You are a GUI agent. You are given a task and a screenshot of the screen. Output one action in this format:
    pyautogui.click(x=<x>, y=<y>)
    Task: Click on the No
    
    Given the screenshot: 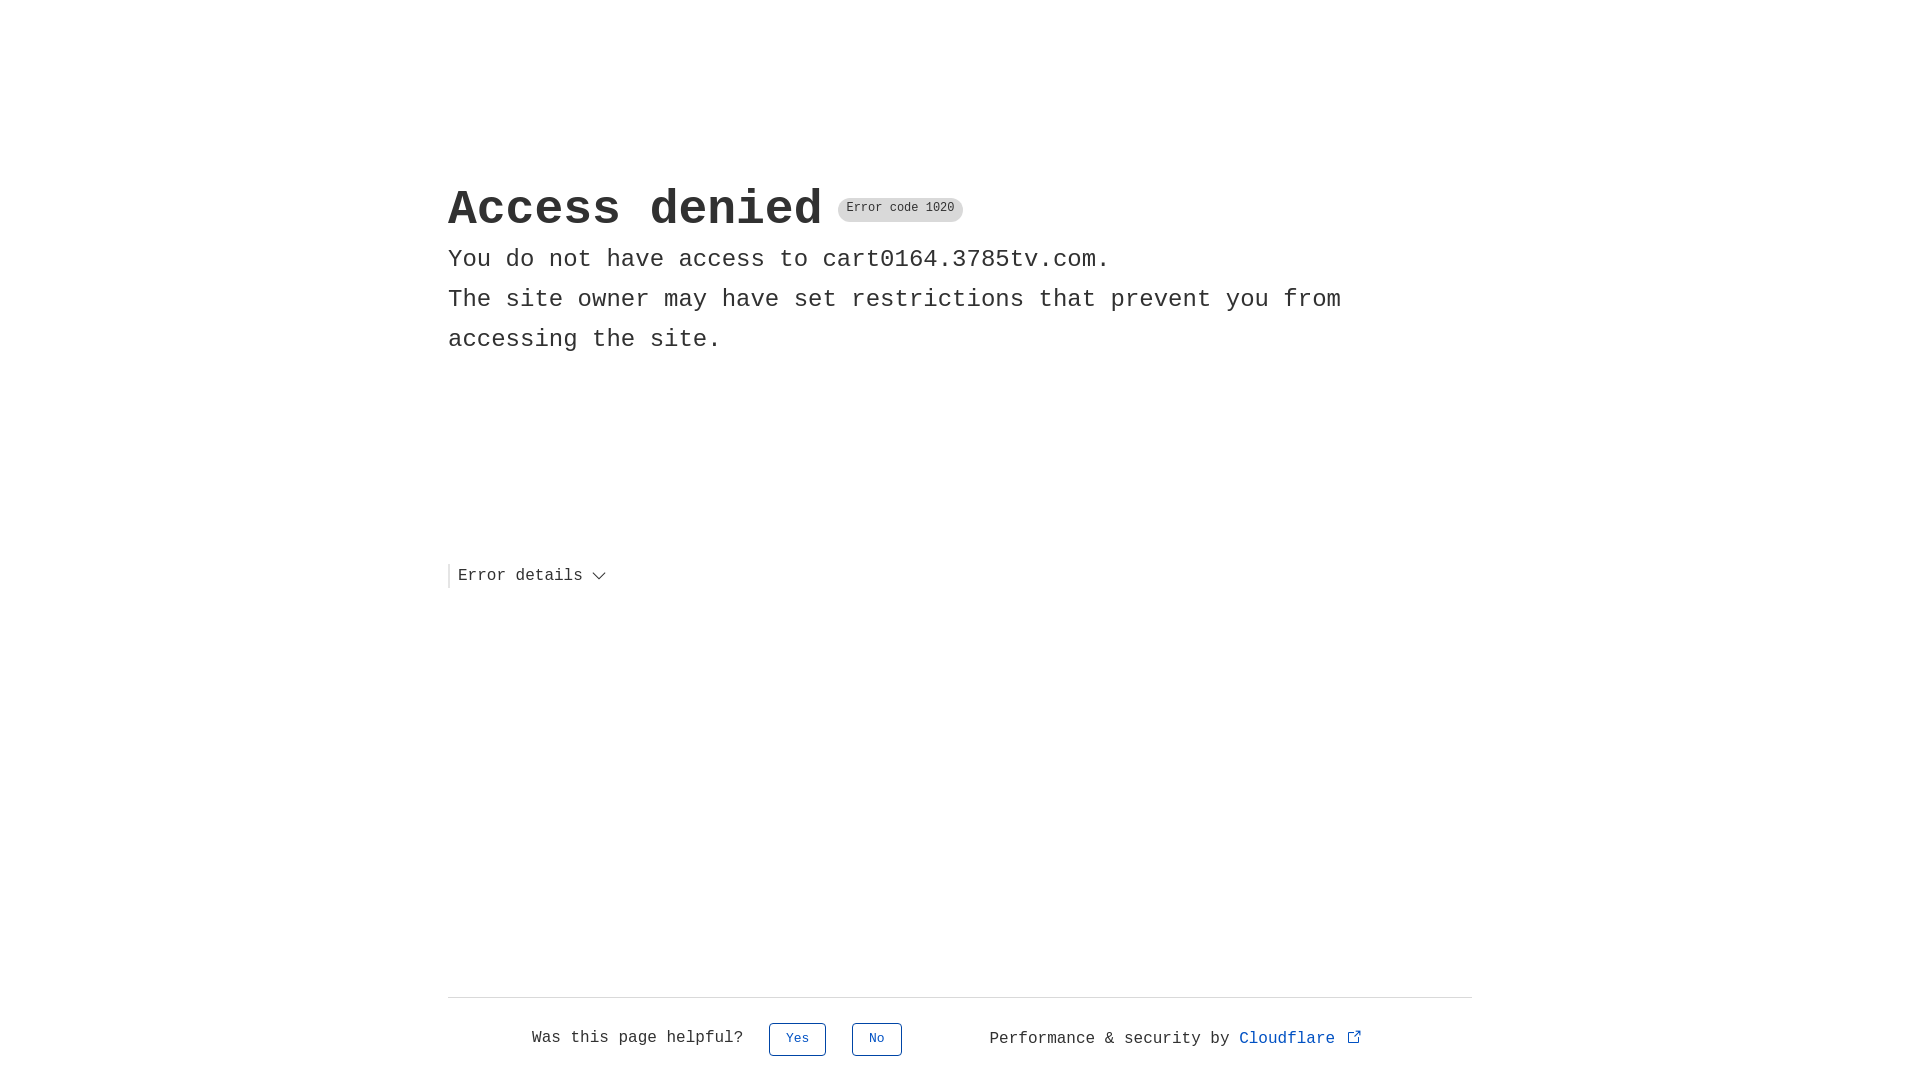 What is the action you would take?
    pyautogui.click(x=877, y=1040)
    